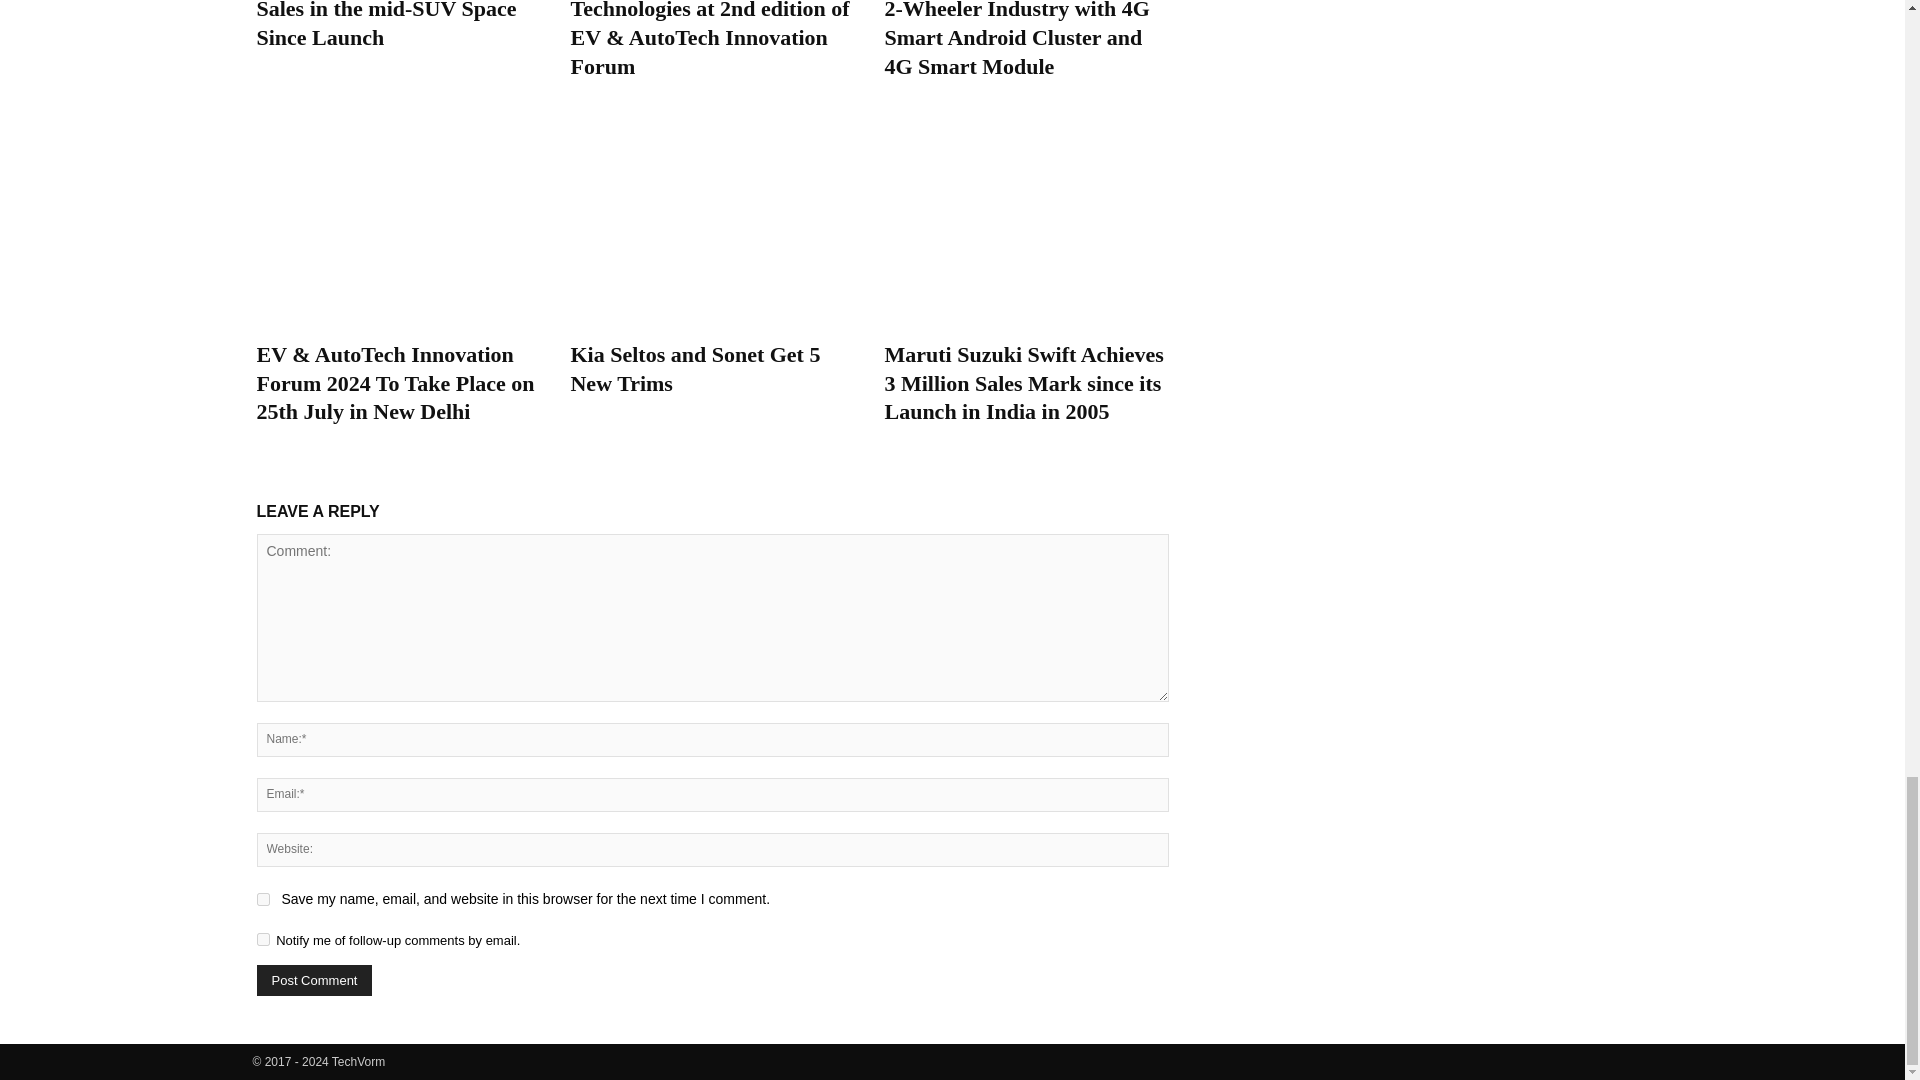 The height and width of the screenshot is (1080, 1920). Describe the element at coordinates (262, 940) in the screenshot. I see `subscribe` at that location.